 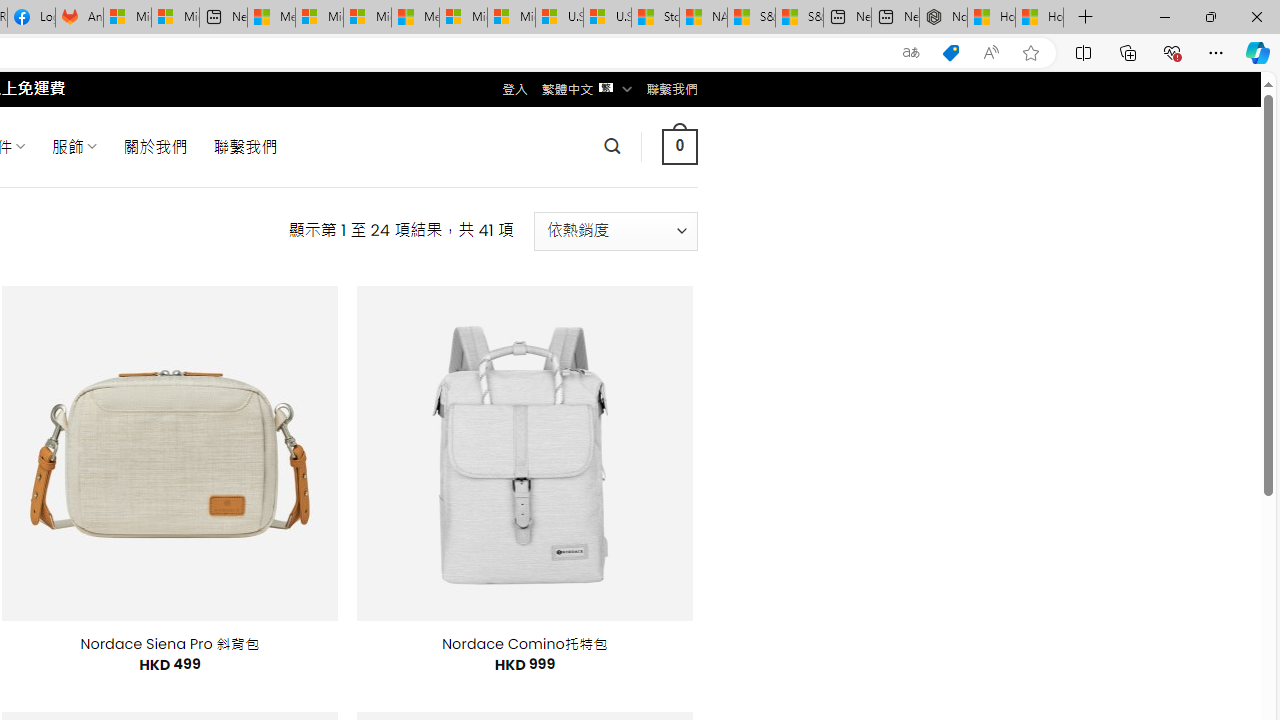 I want to click on Microsoft account | Home, so click(x=367, y=18).